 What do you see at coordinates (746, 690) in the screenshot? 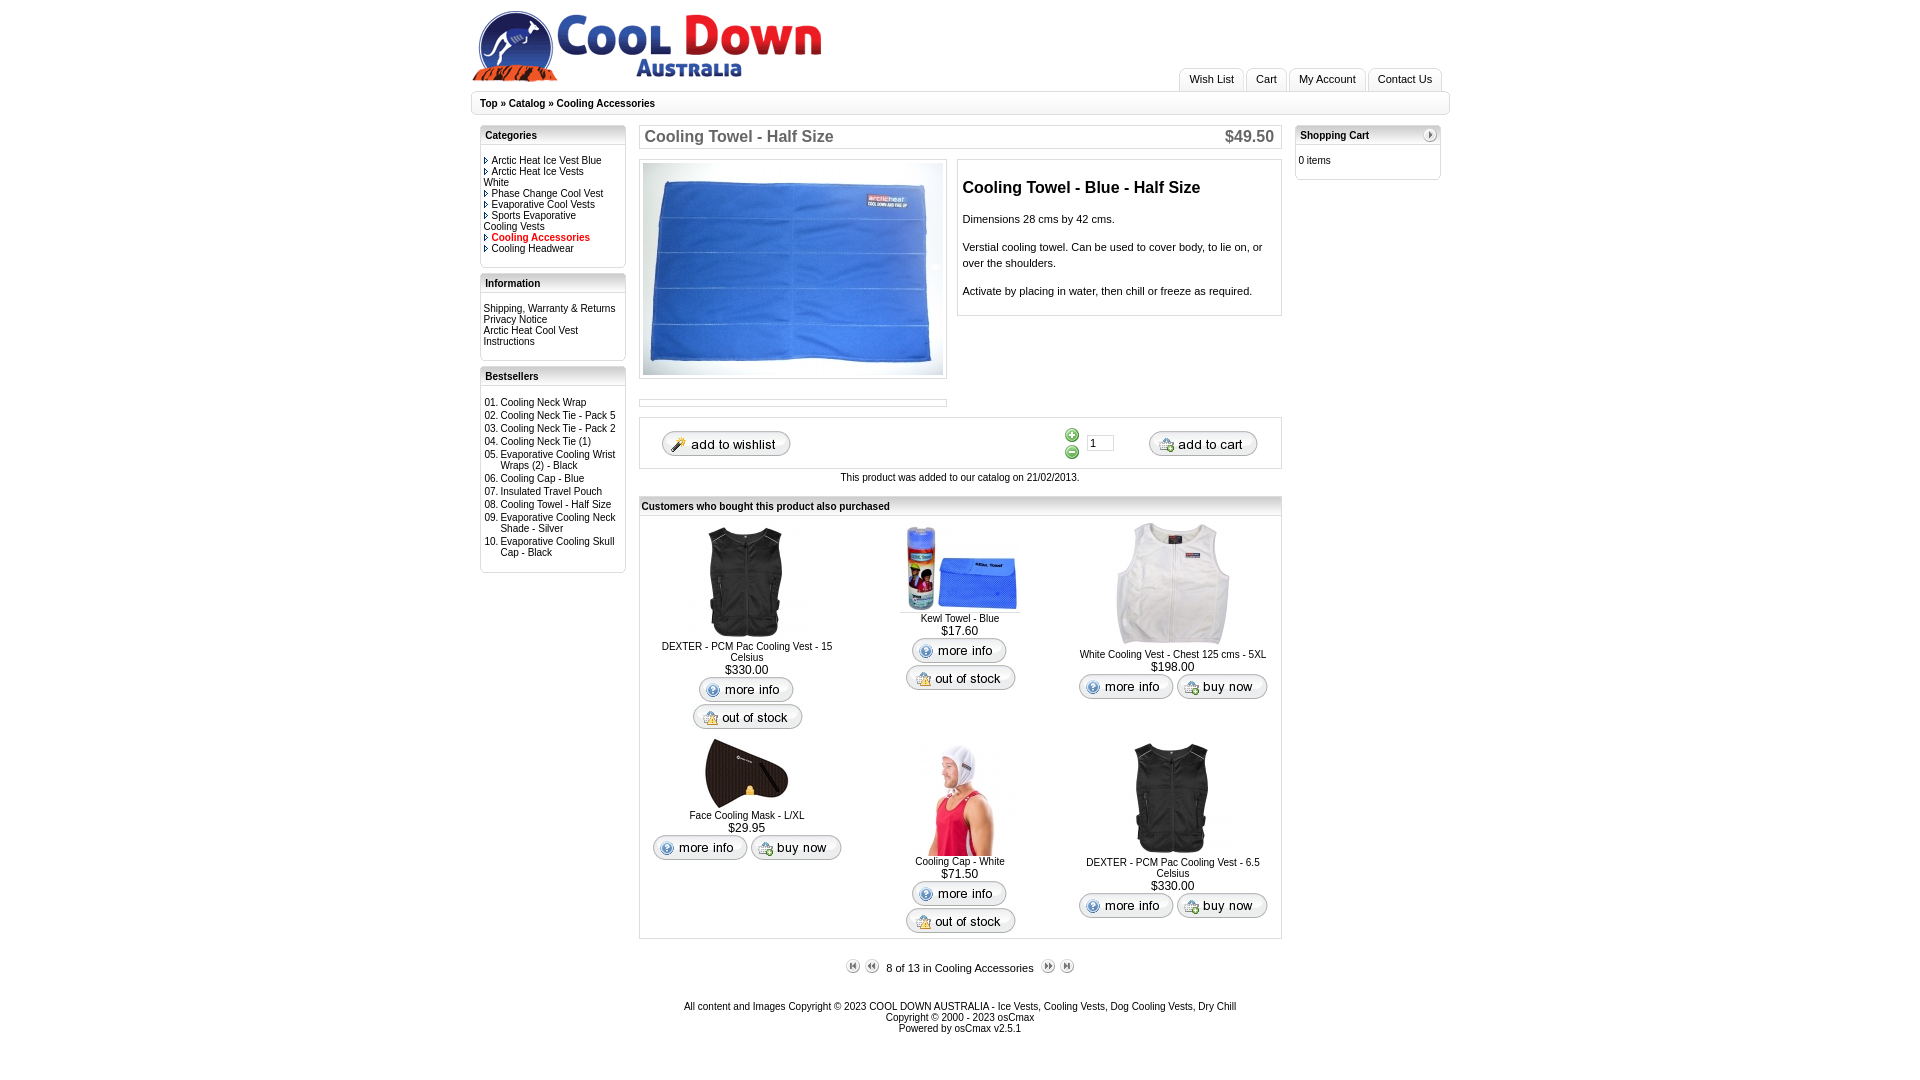
I see ` More info ` at bounding box center [746, 690].